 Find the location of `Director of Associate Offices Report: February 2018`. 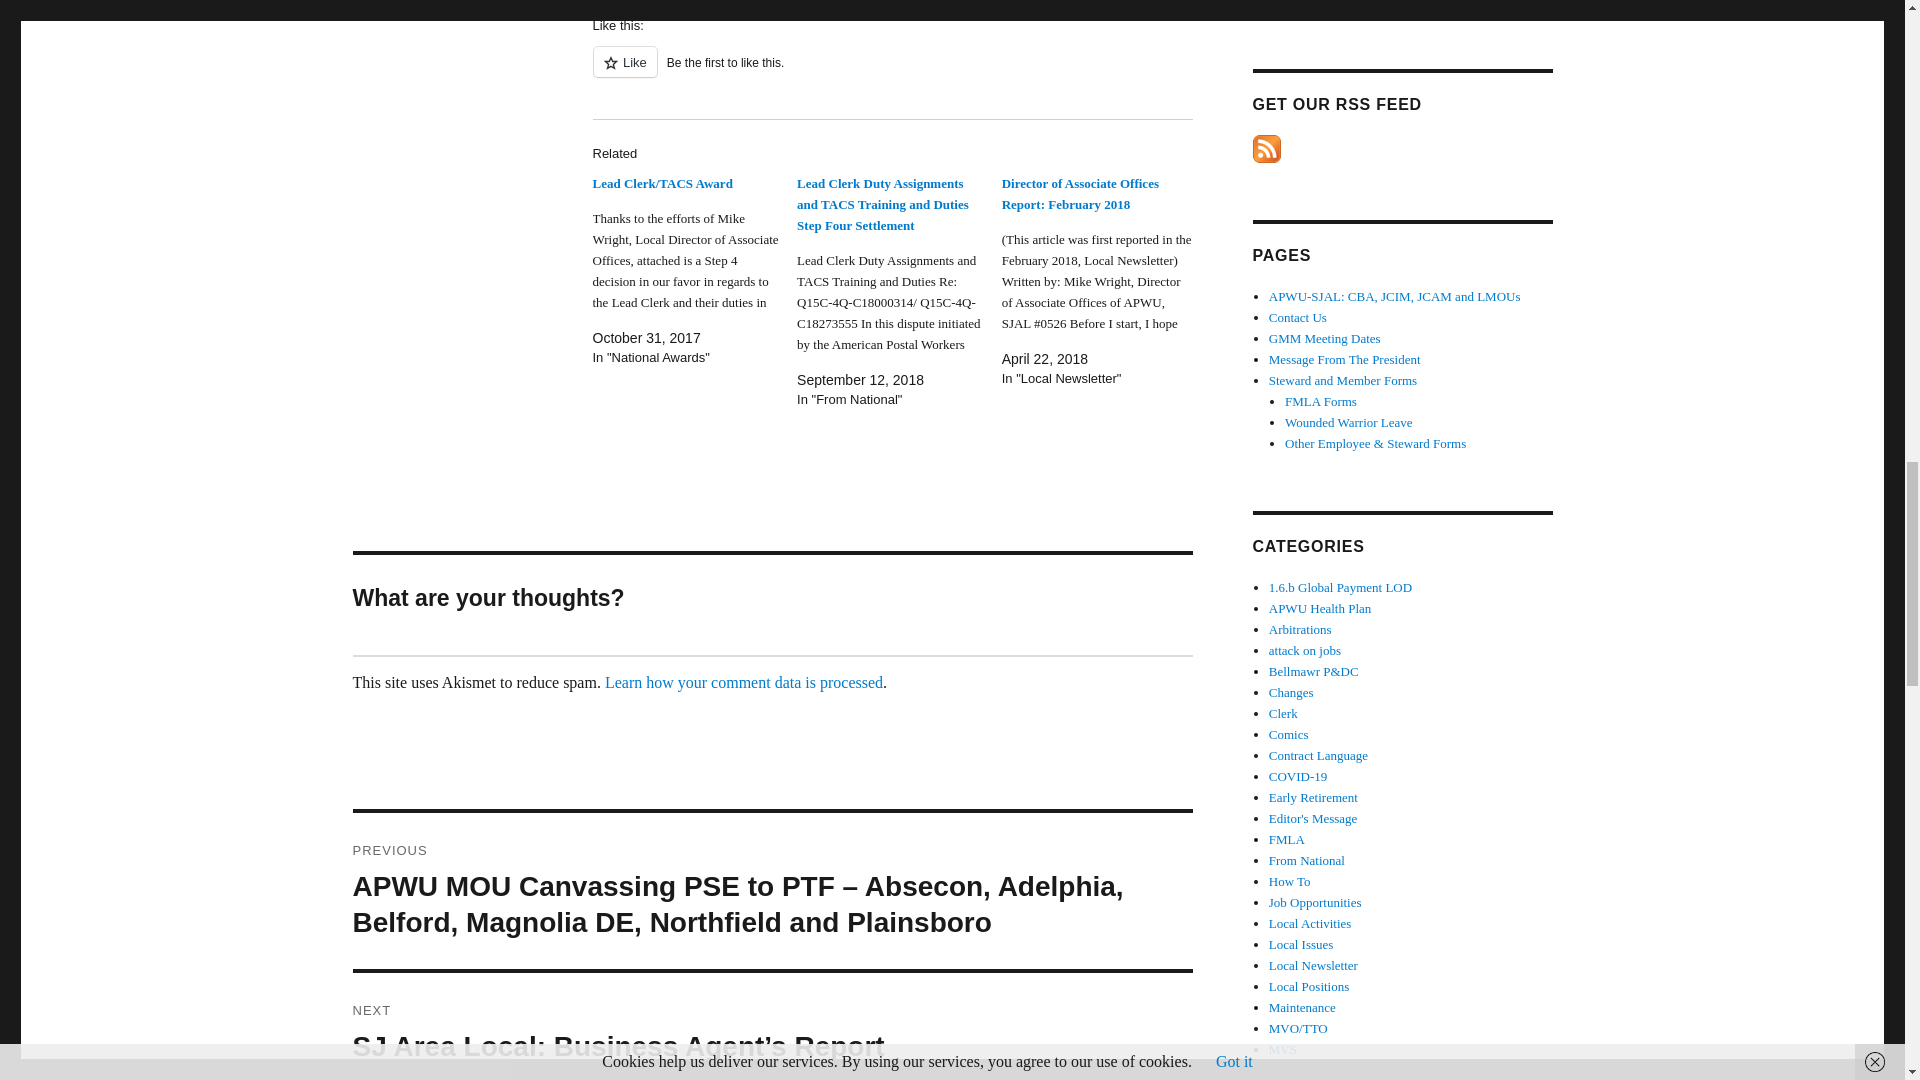

Director of Associate Offices Report: February 2018 is located at coordinates (1104, 281).